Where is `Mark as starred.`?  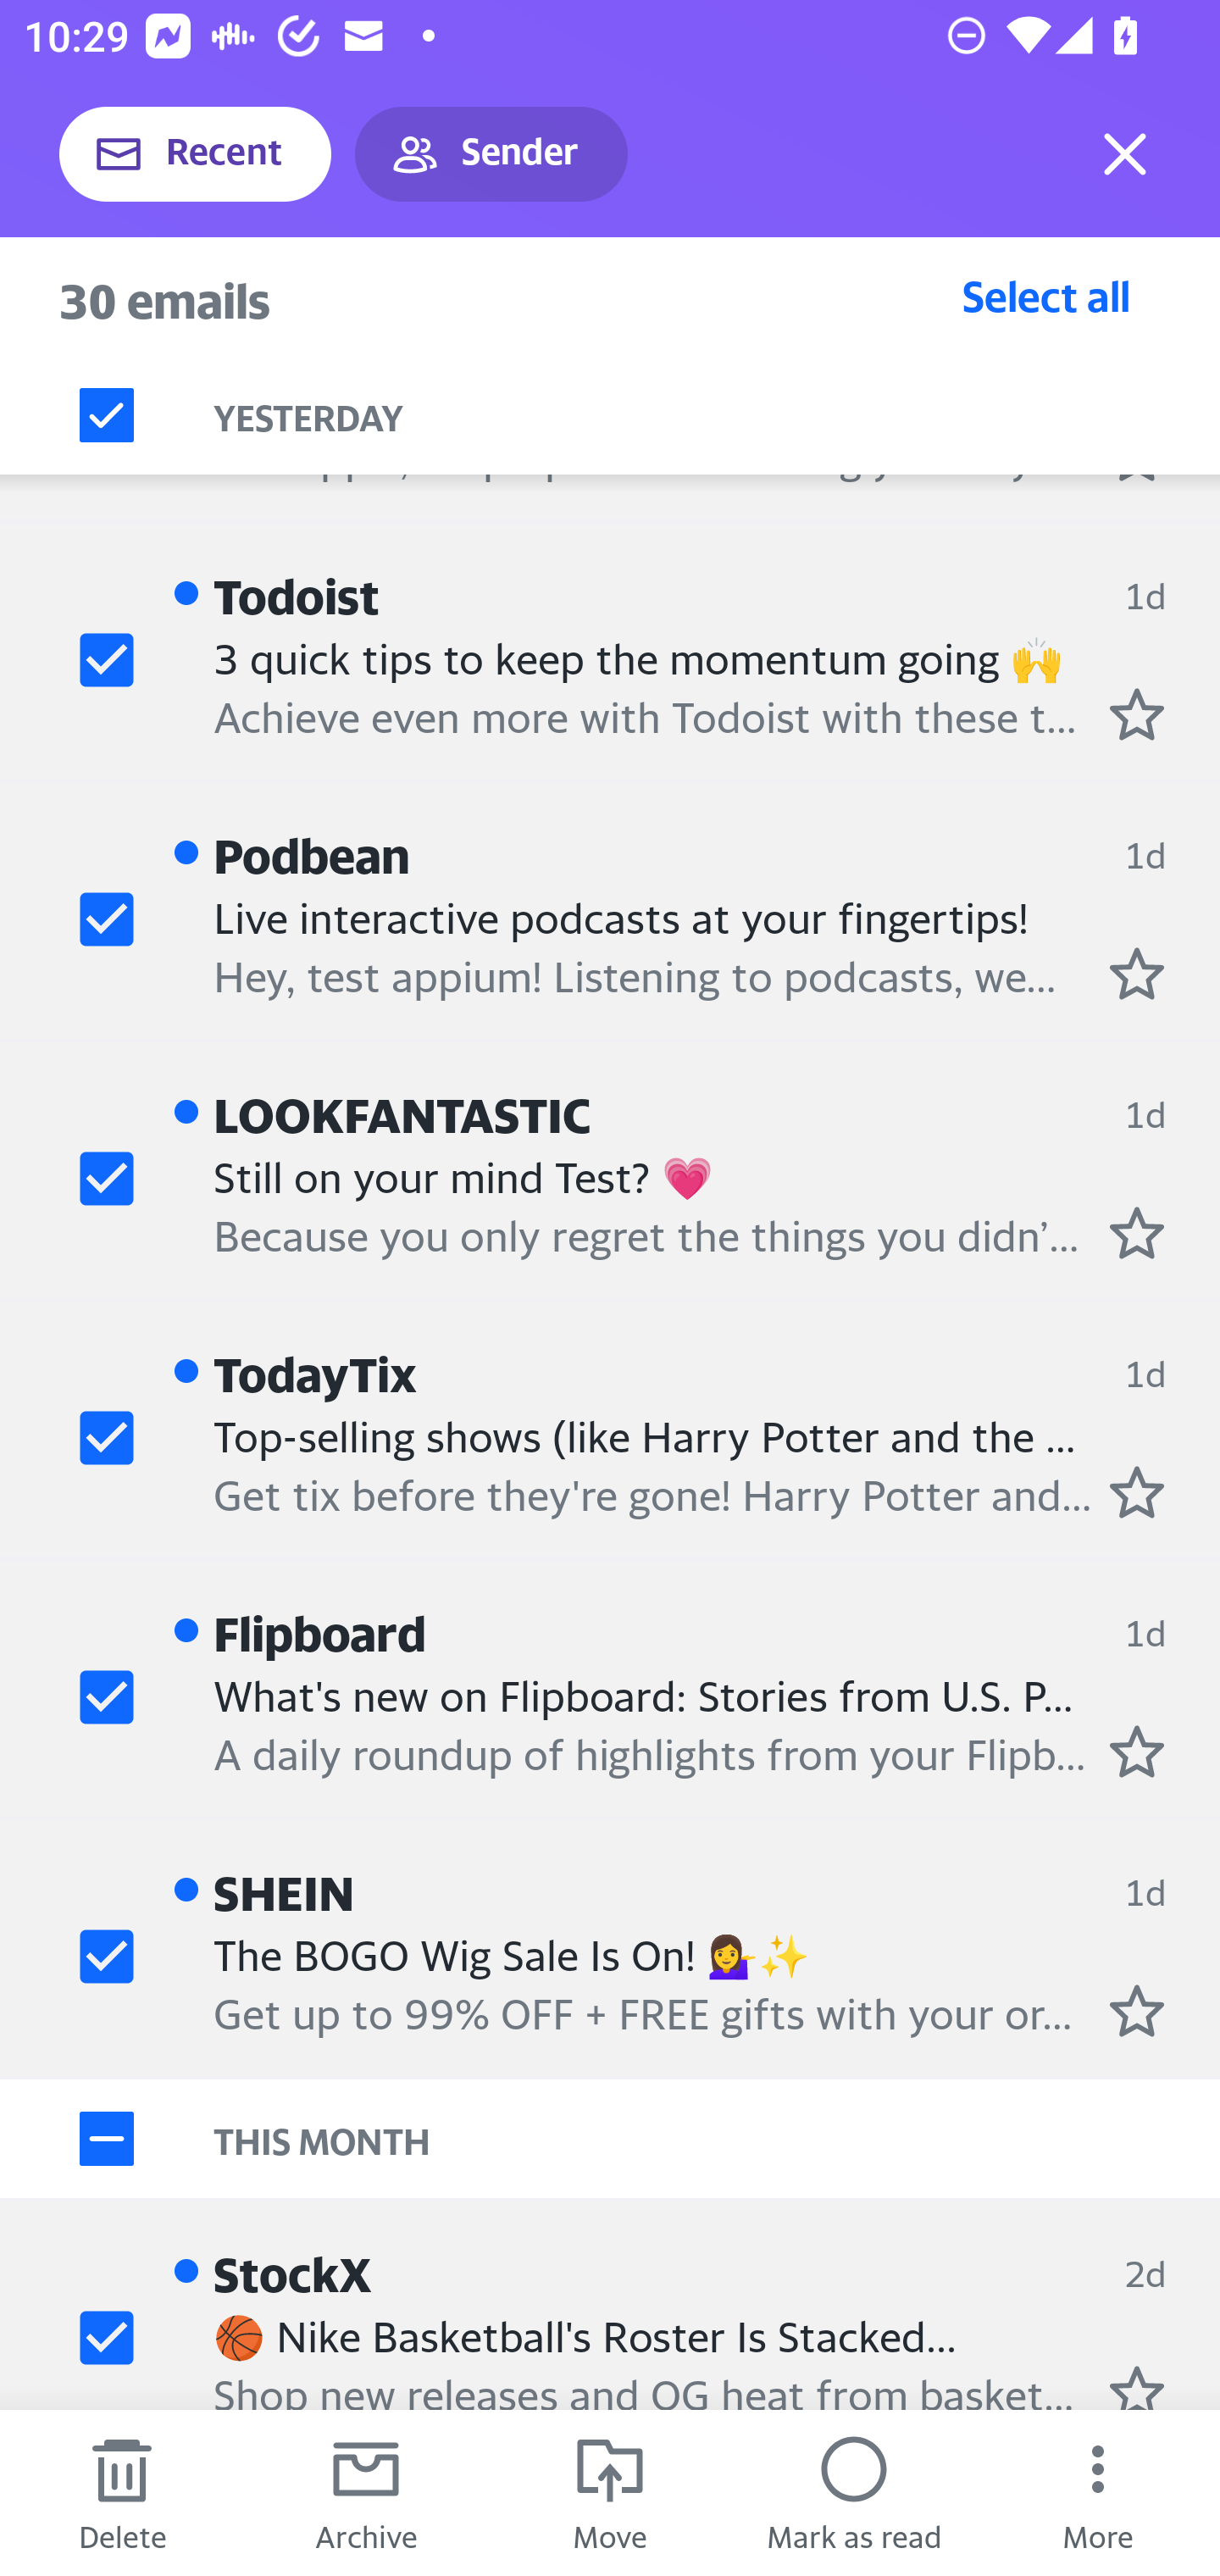
Mark as starred. is located at coordinates (1137, 1492).